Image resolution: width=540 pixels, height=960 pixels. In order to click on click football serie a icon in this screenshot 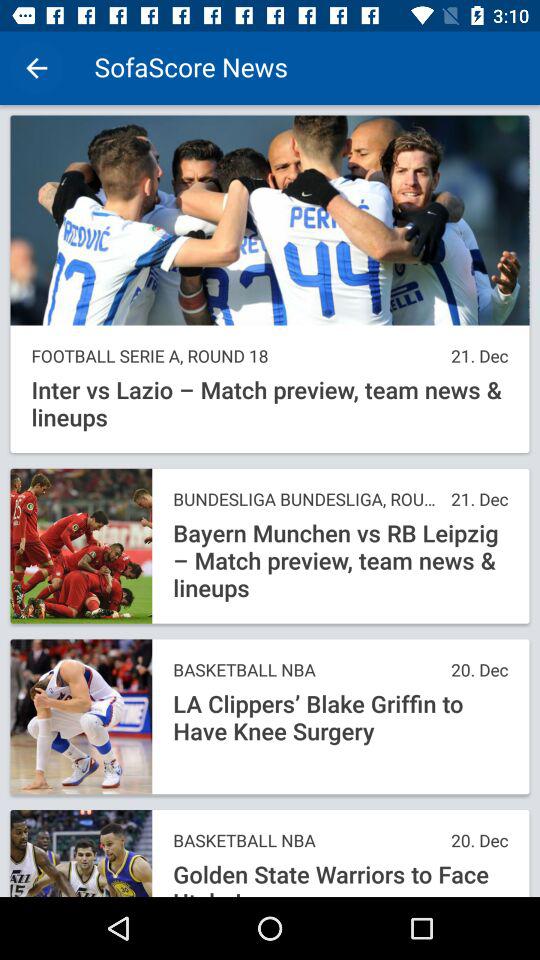, I will do `click(236, 356)`.